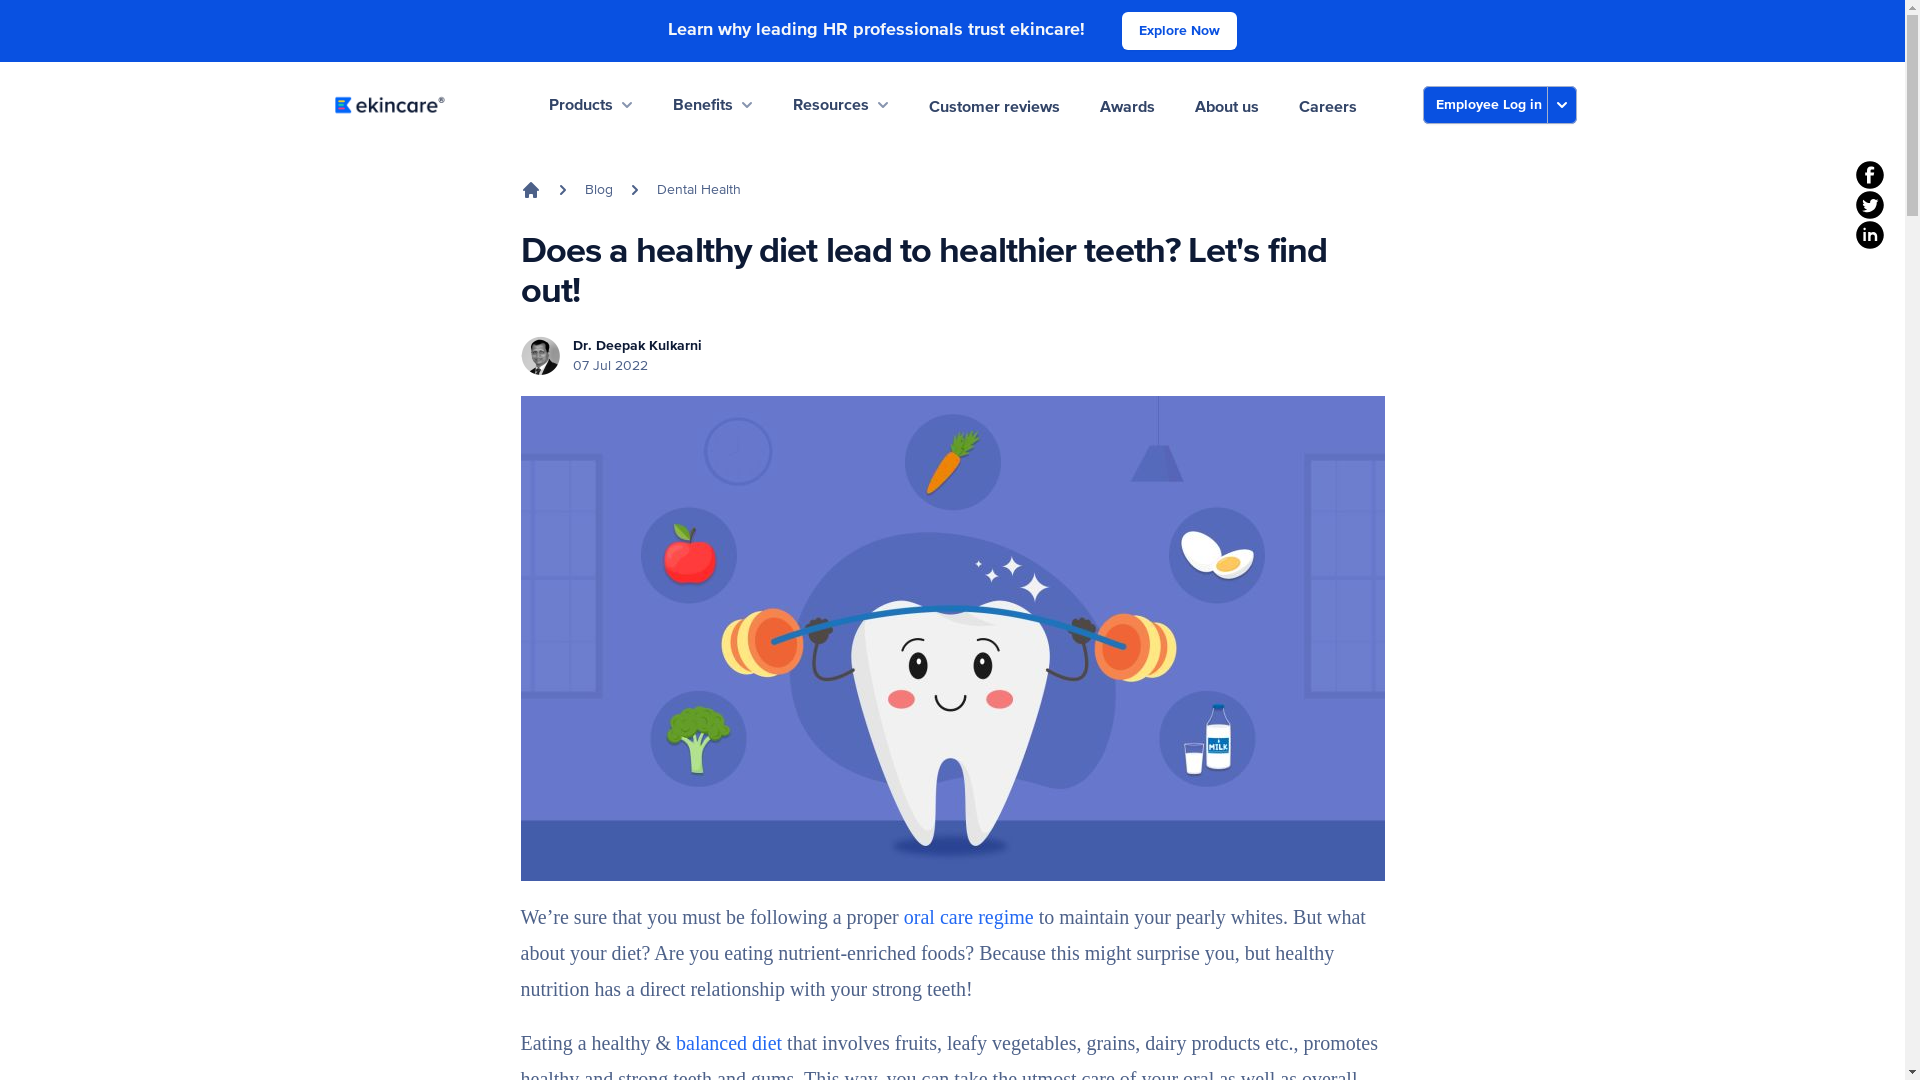  What do you see at coordinates (1178, 30) in the screenshot?
I see `Explore Now` at bounding box center [1178, 30].